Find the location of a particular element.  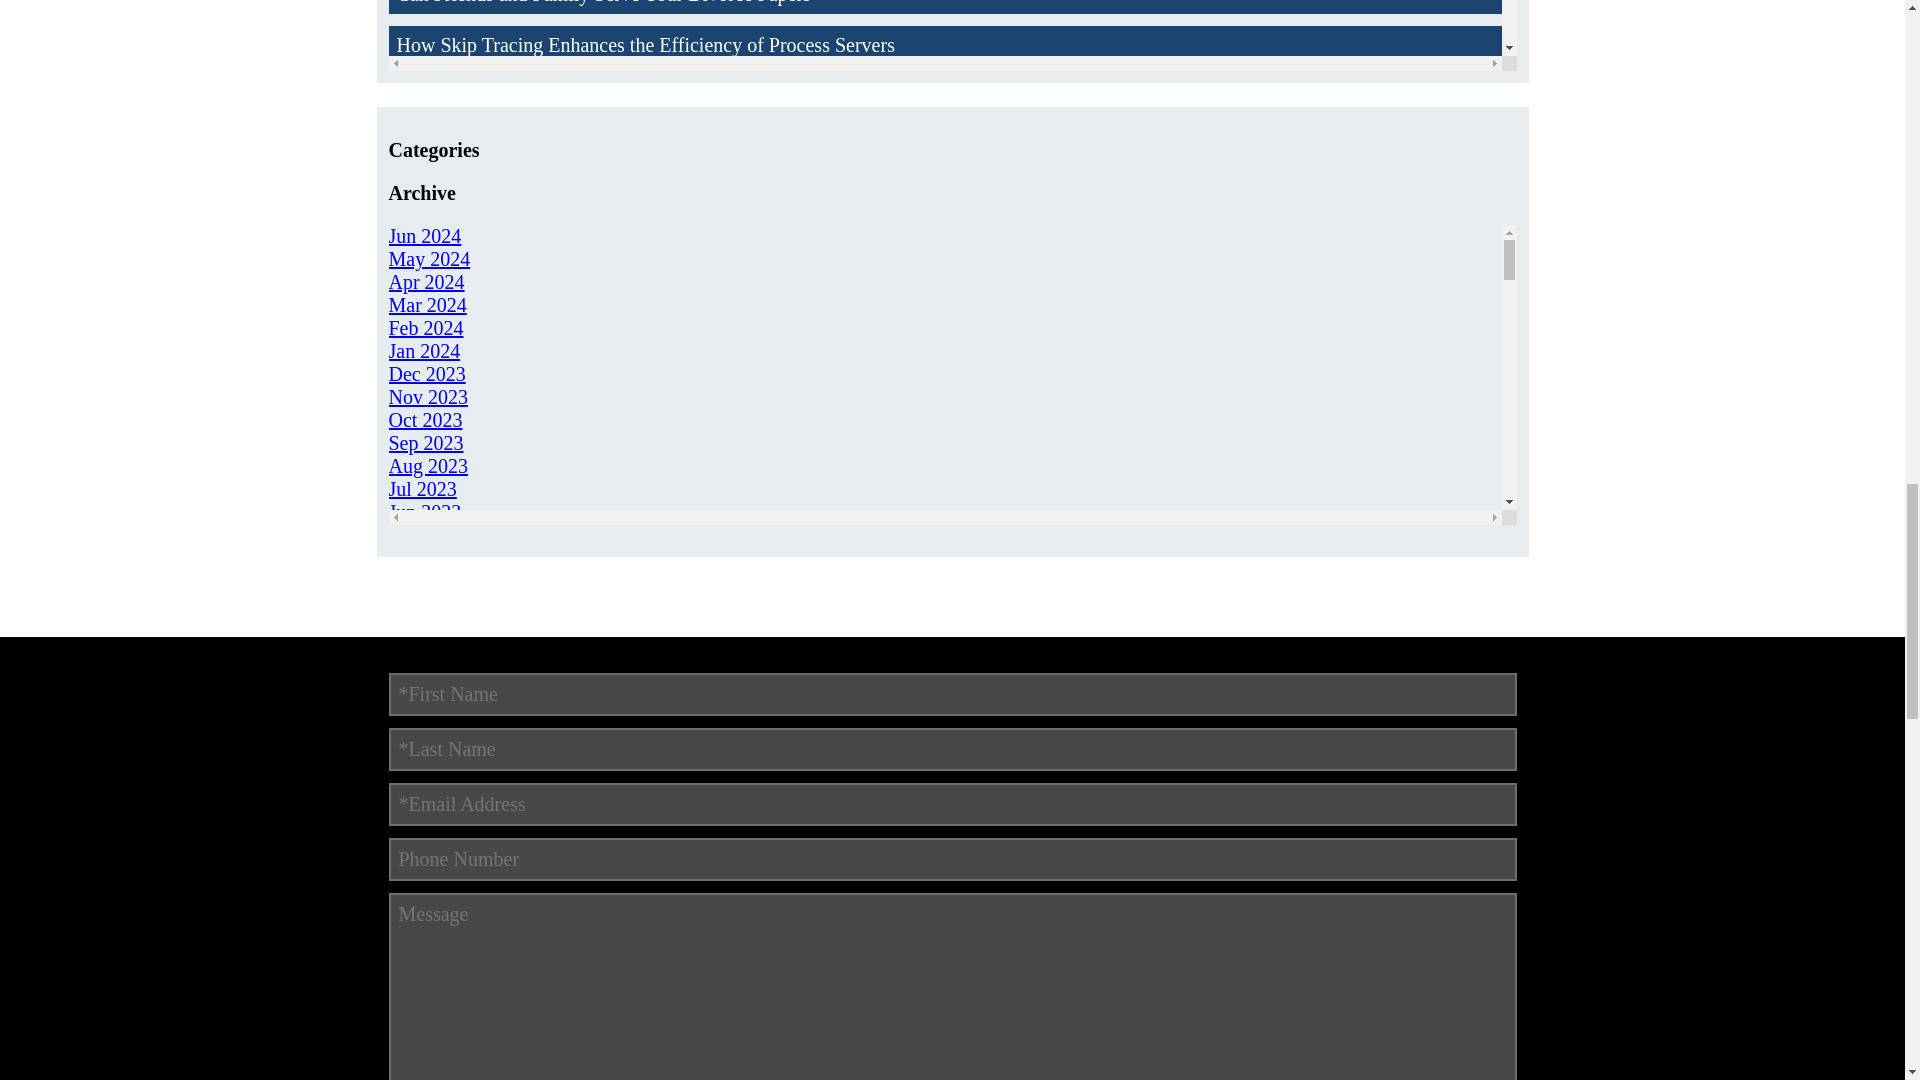

Unveiling the Complex World of Financial Investigations is located at coordinates (944, 148).